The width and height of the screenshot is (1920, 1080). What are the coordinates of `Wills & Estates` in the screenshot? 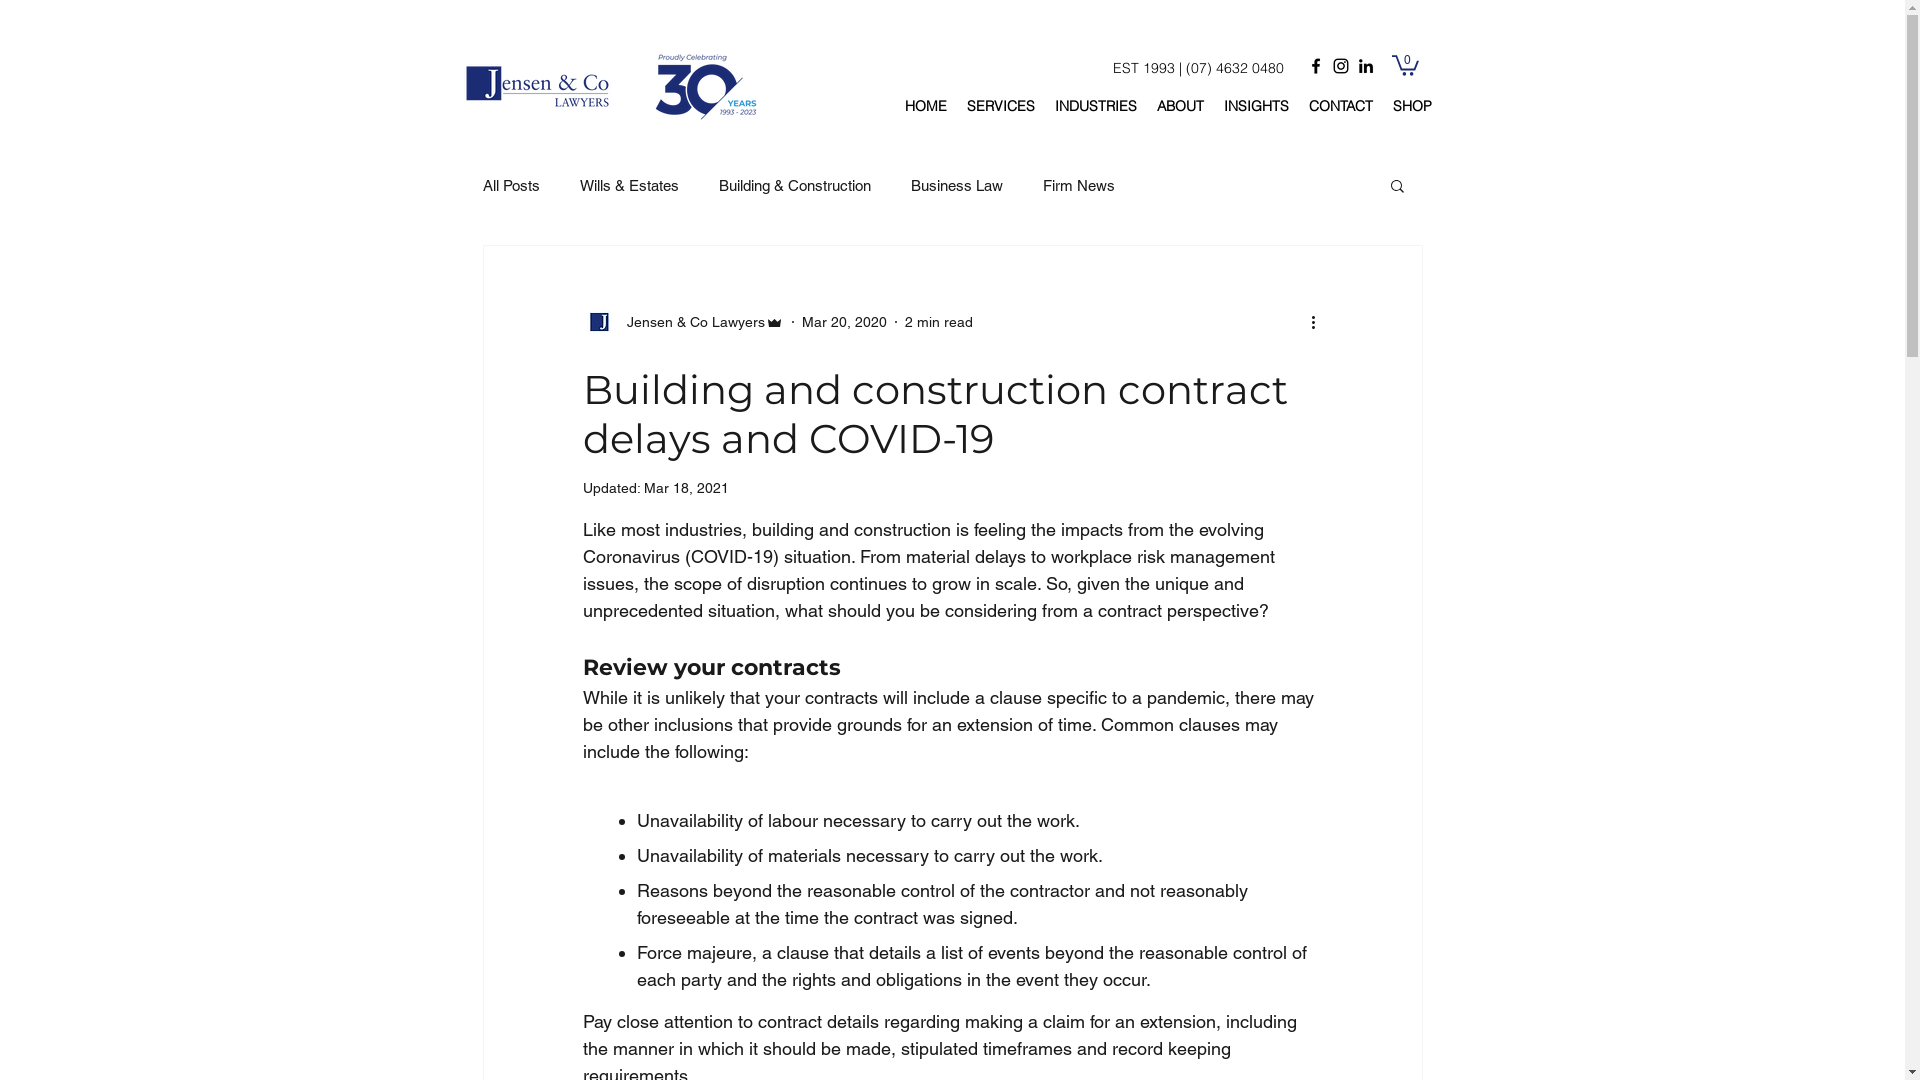 It's located at (630, 184).